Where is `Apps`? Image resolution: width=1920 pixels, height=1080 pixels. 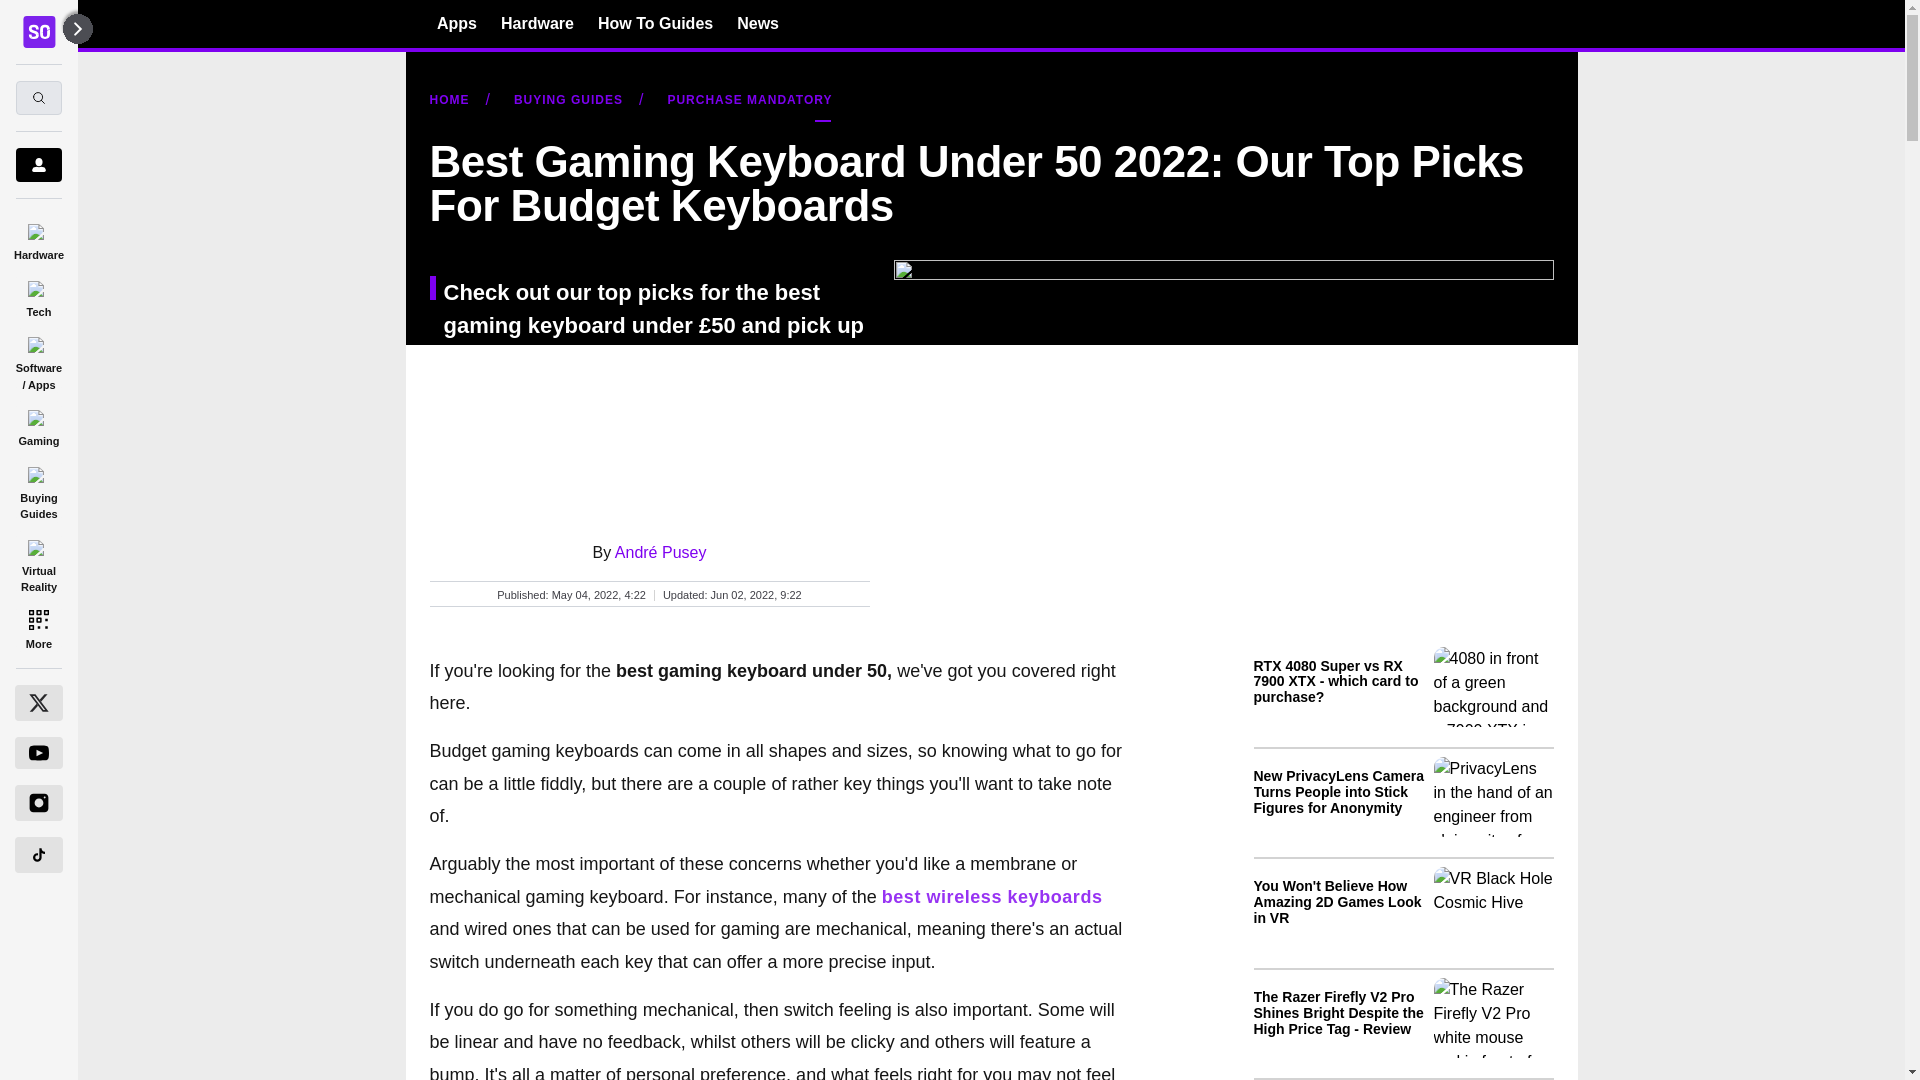 Apps is located at coordinates (456, 23).